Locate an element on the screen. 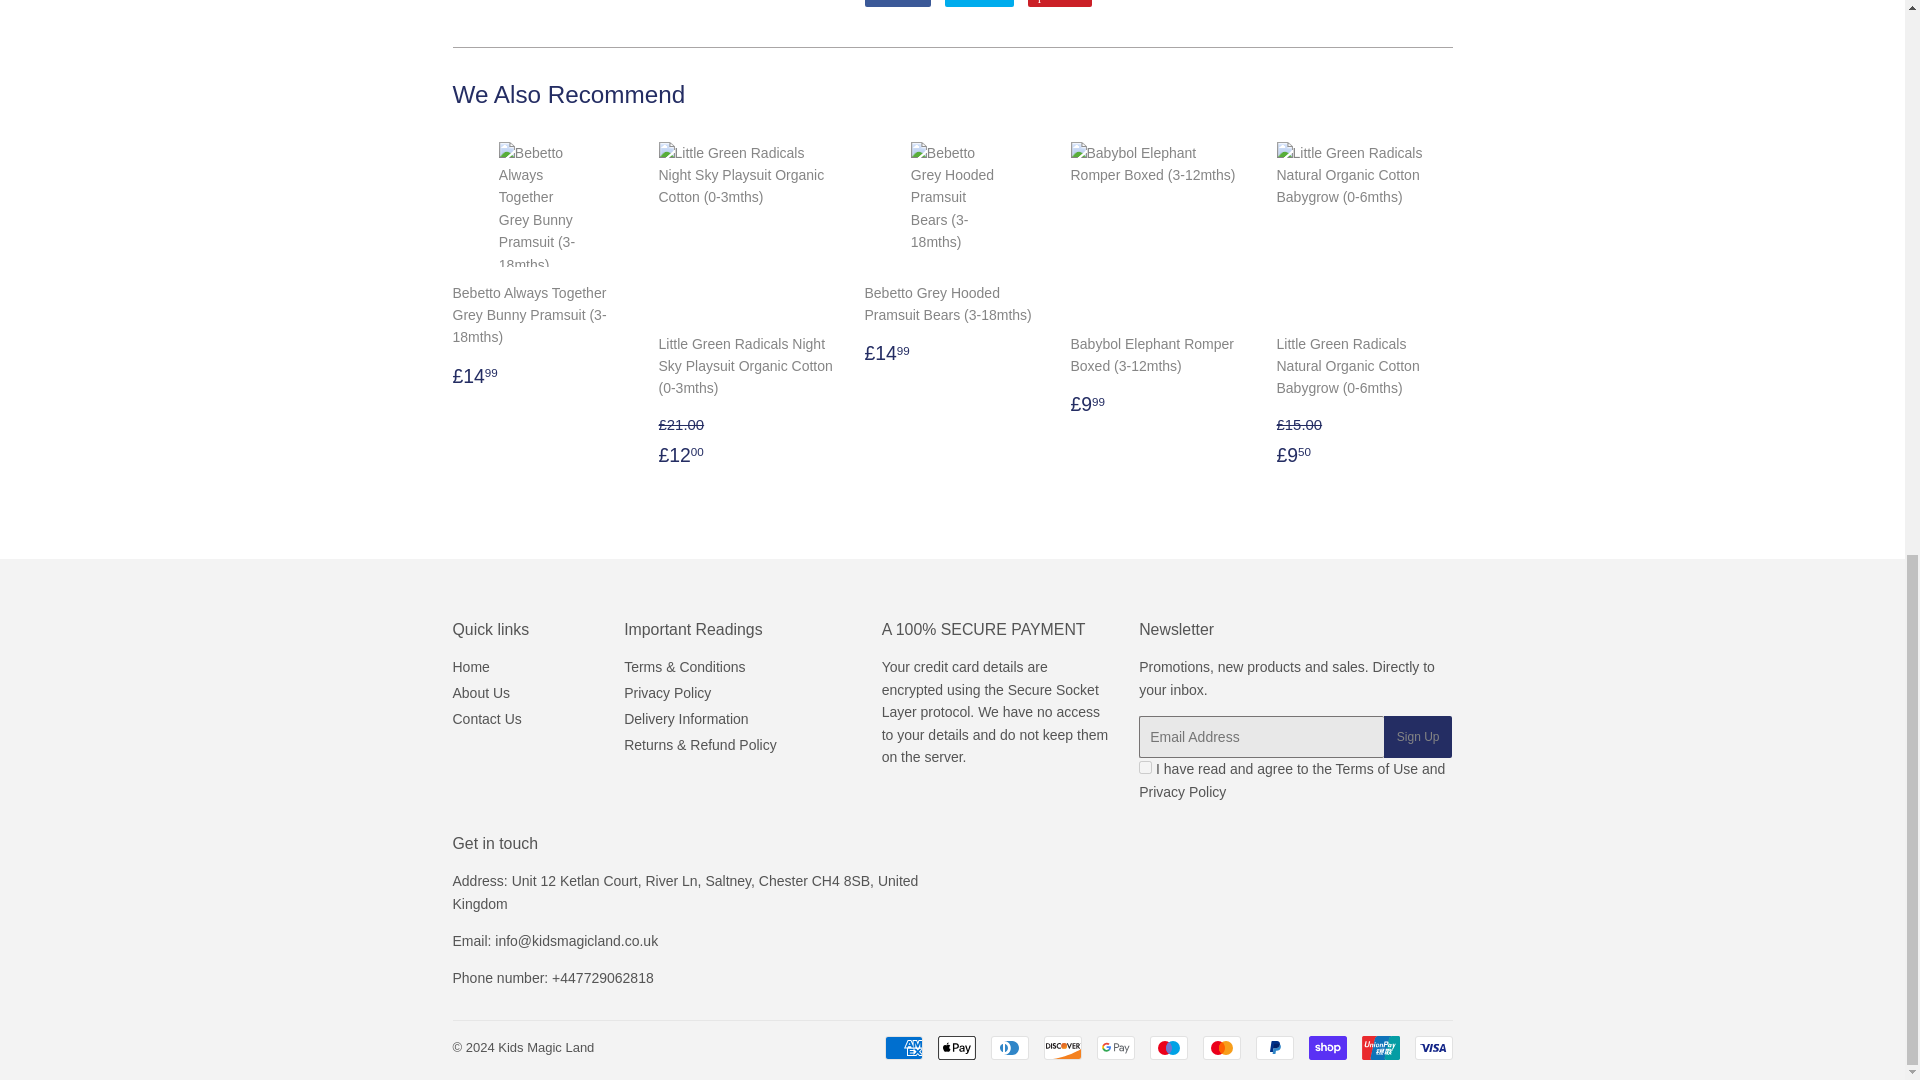 Image resolution: width=1920 pixels, height=1080 pixels. Mastercard is located at coordinates (1220, 1047).